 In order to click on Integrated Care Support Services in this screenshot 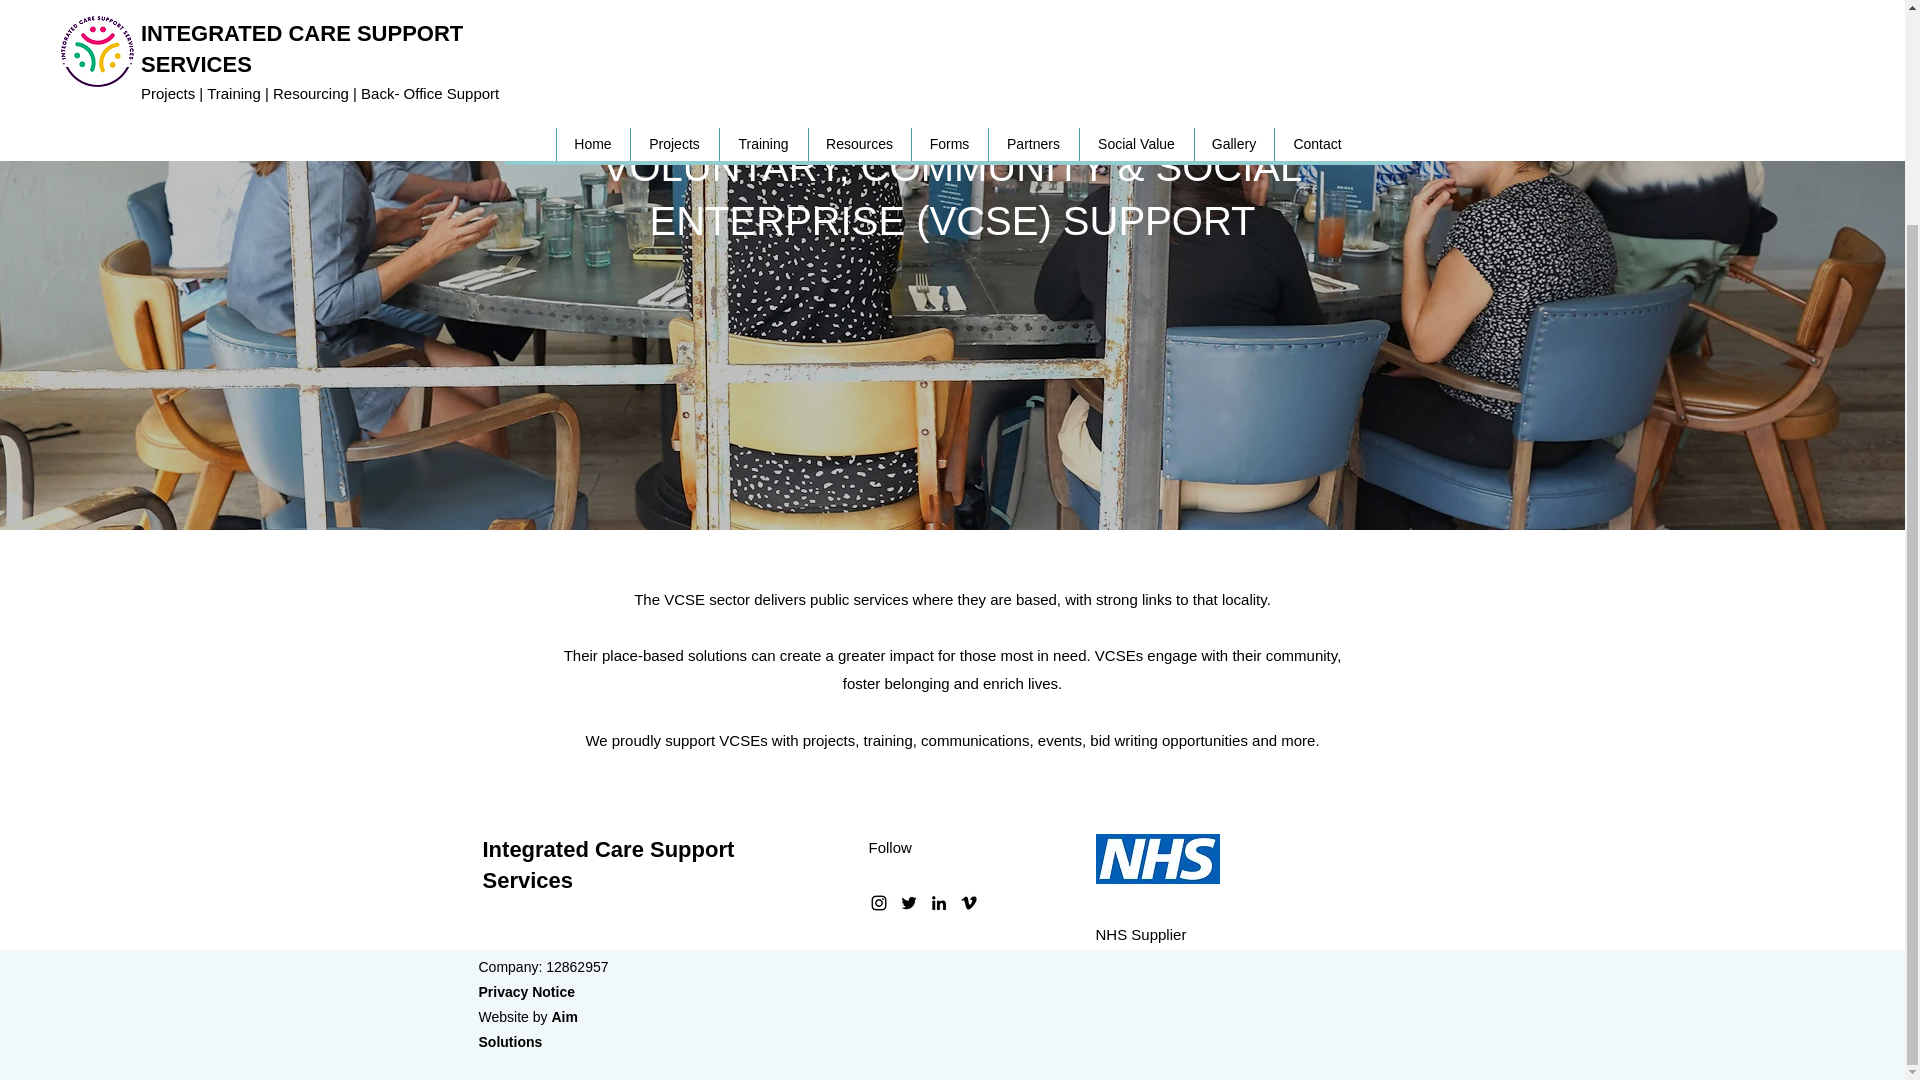, I will do `click(607, 865)`.